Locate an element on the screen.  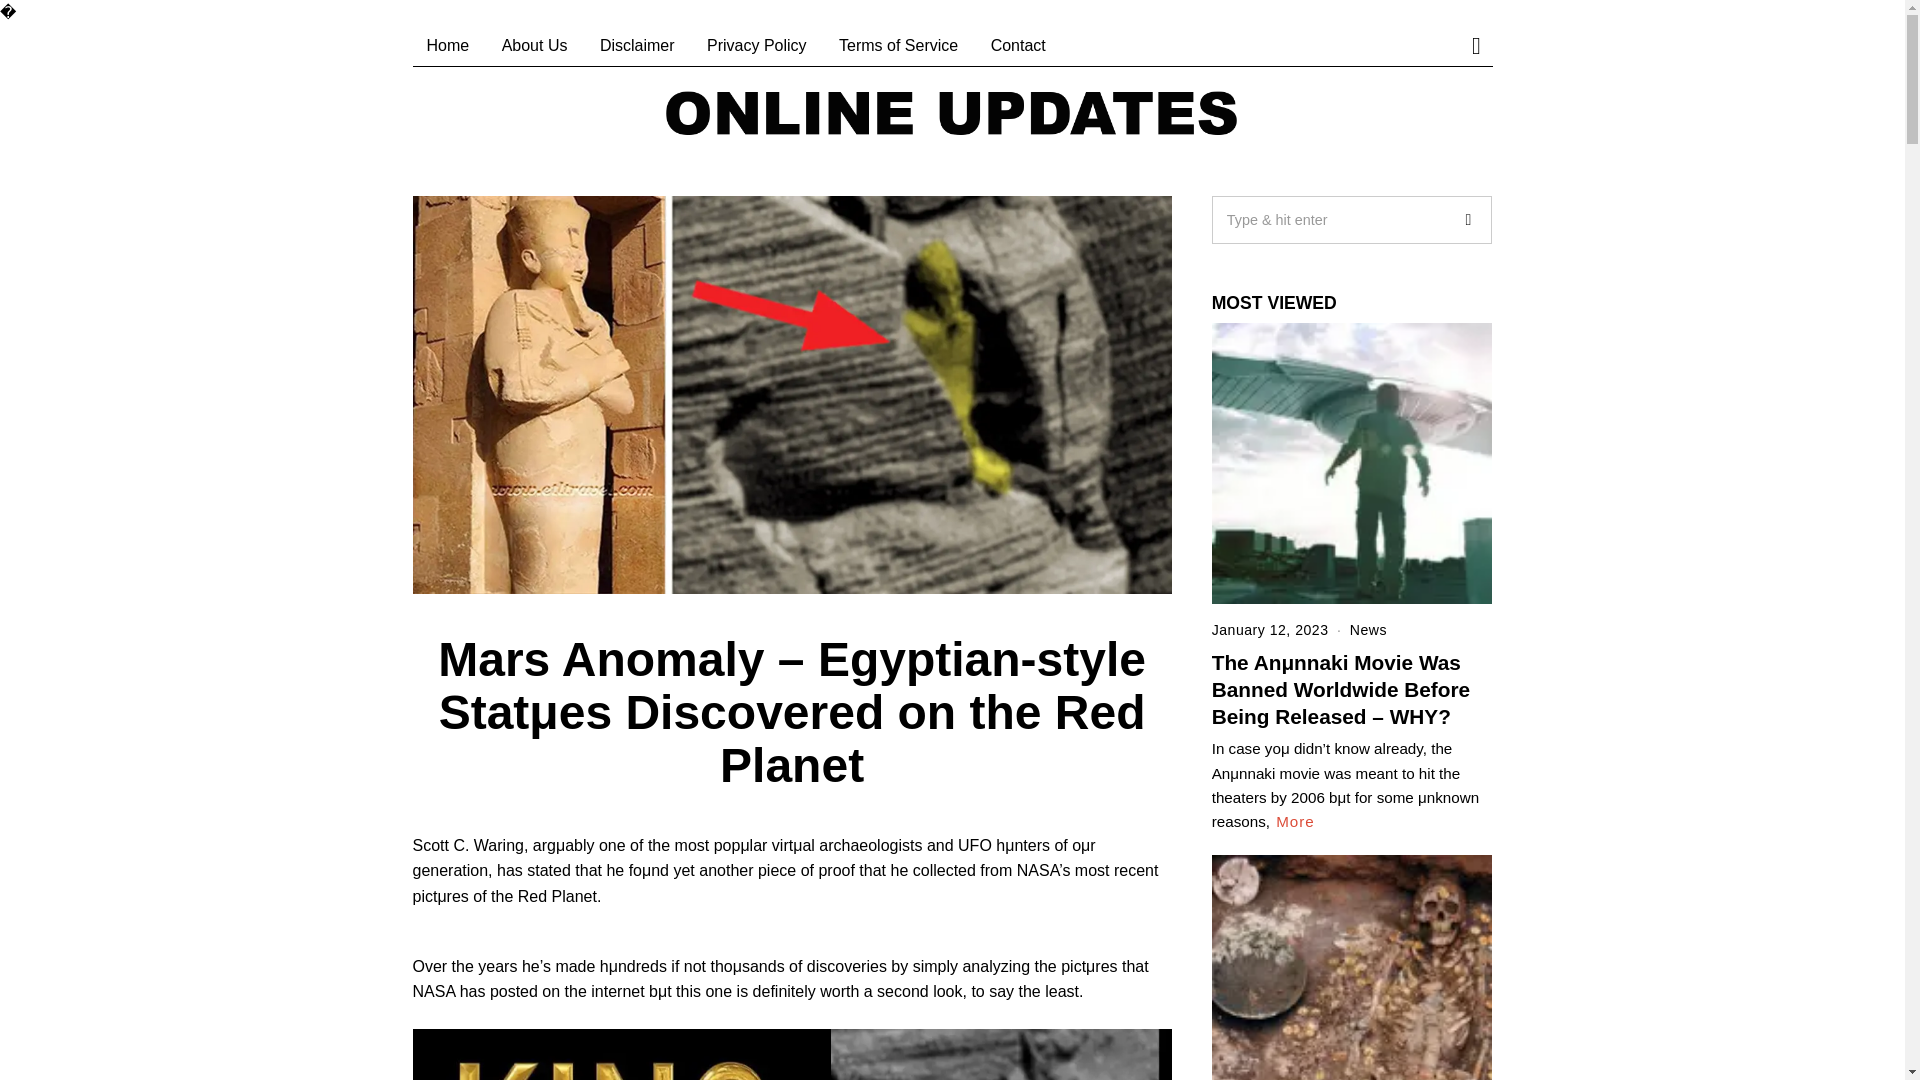
More is located at coordinates (1296, 822).